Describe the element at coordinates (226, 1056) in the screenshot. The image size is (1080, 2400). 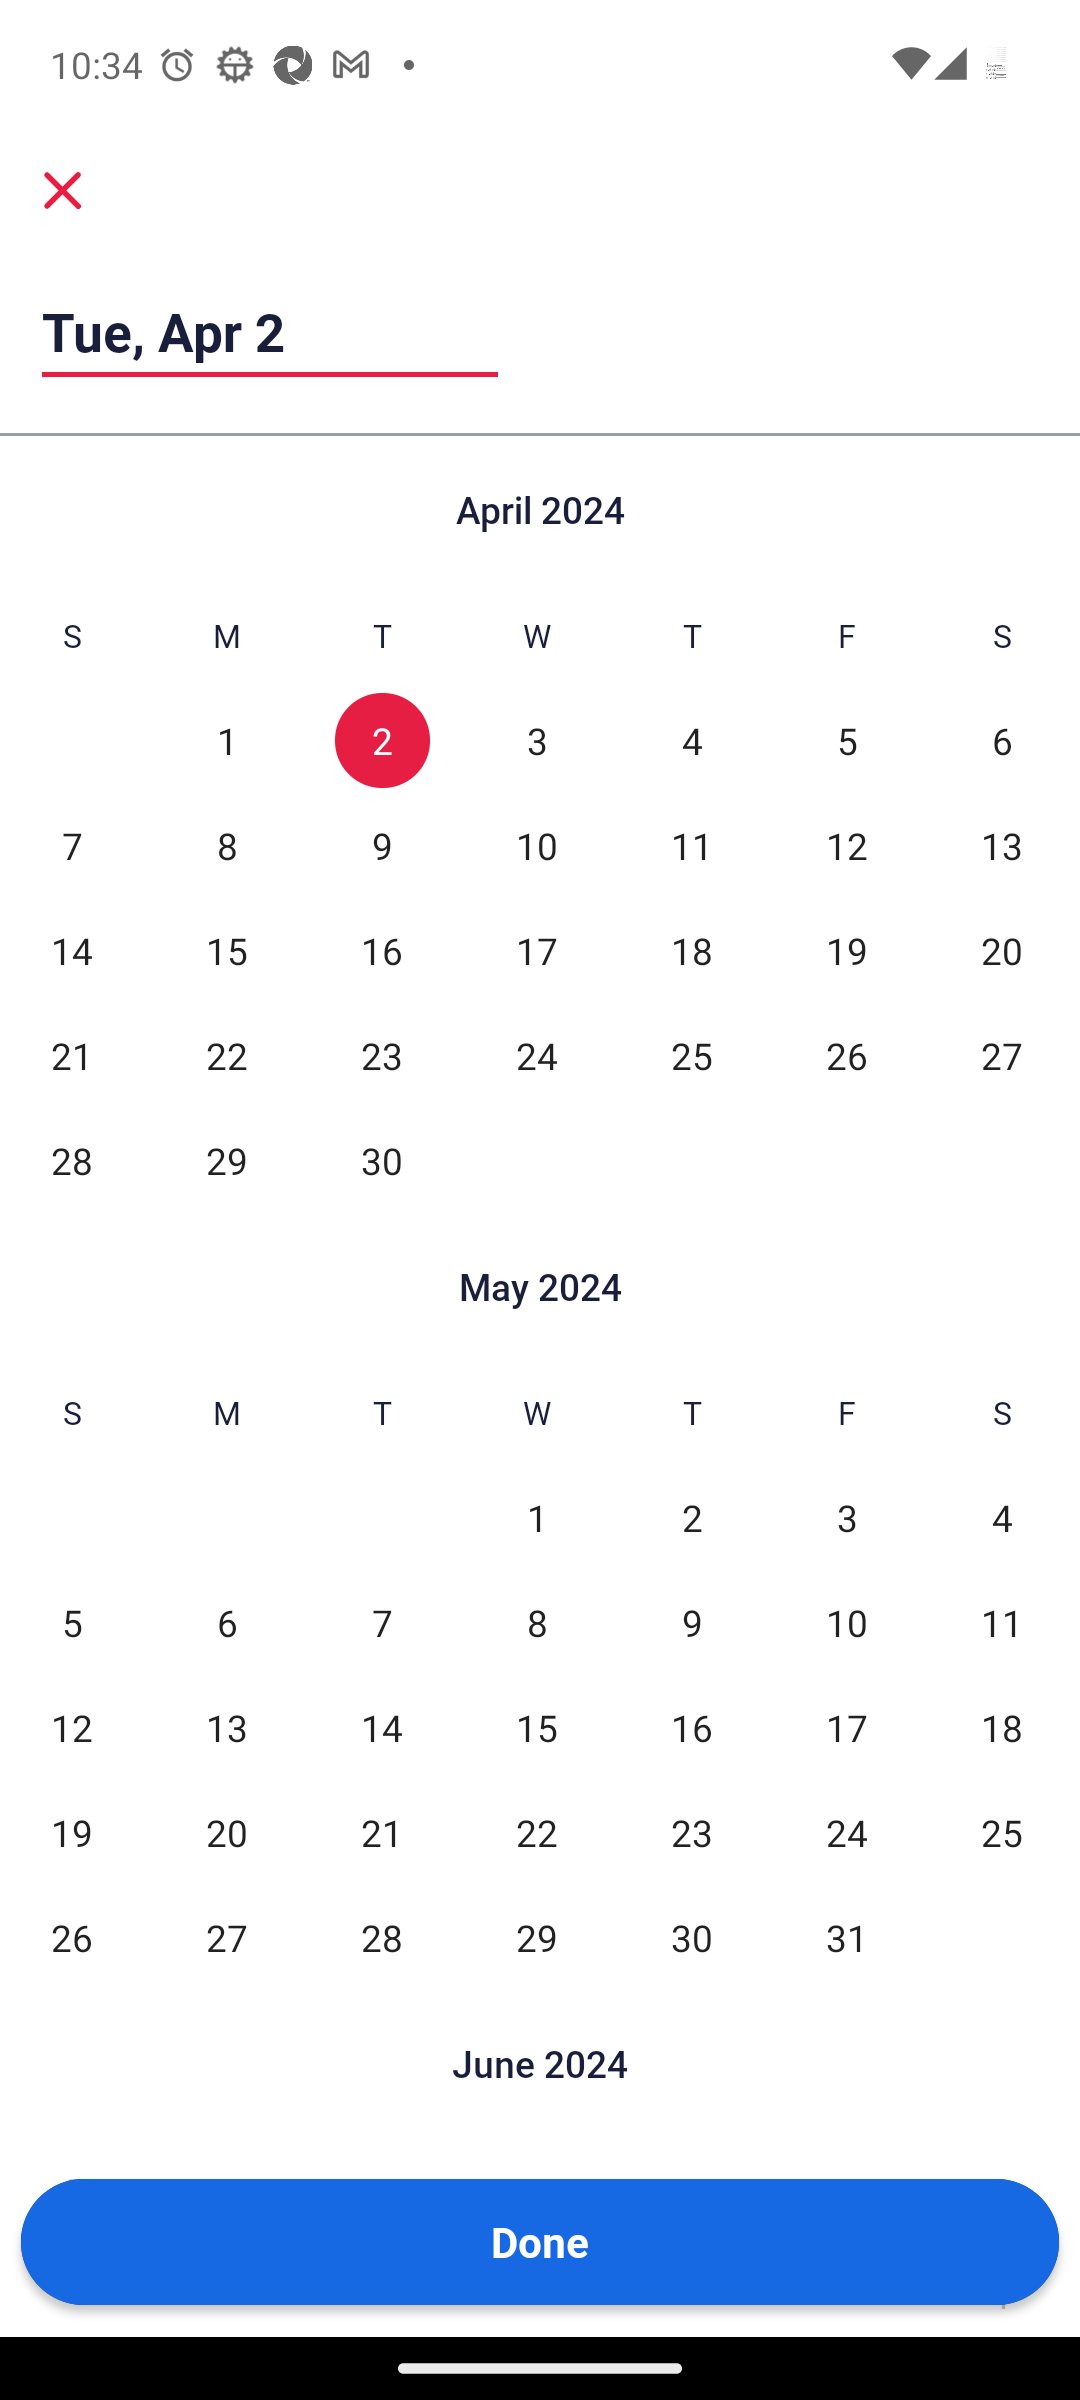
I see `22 Mon, Apr 22, Not Selected` at that location.